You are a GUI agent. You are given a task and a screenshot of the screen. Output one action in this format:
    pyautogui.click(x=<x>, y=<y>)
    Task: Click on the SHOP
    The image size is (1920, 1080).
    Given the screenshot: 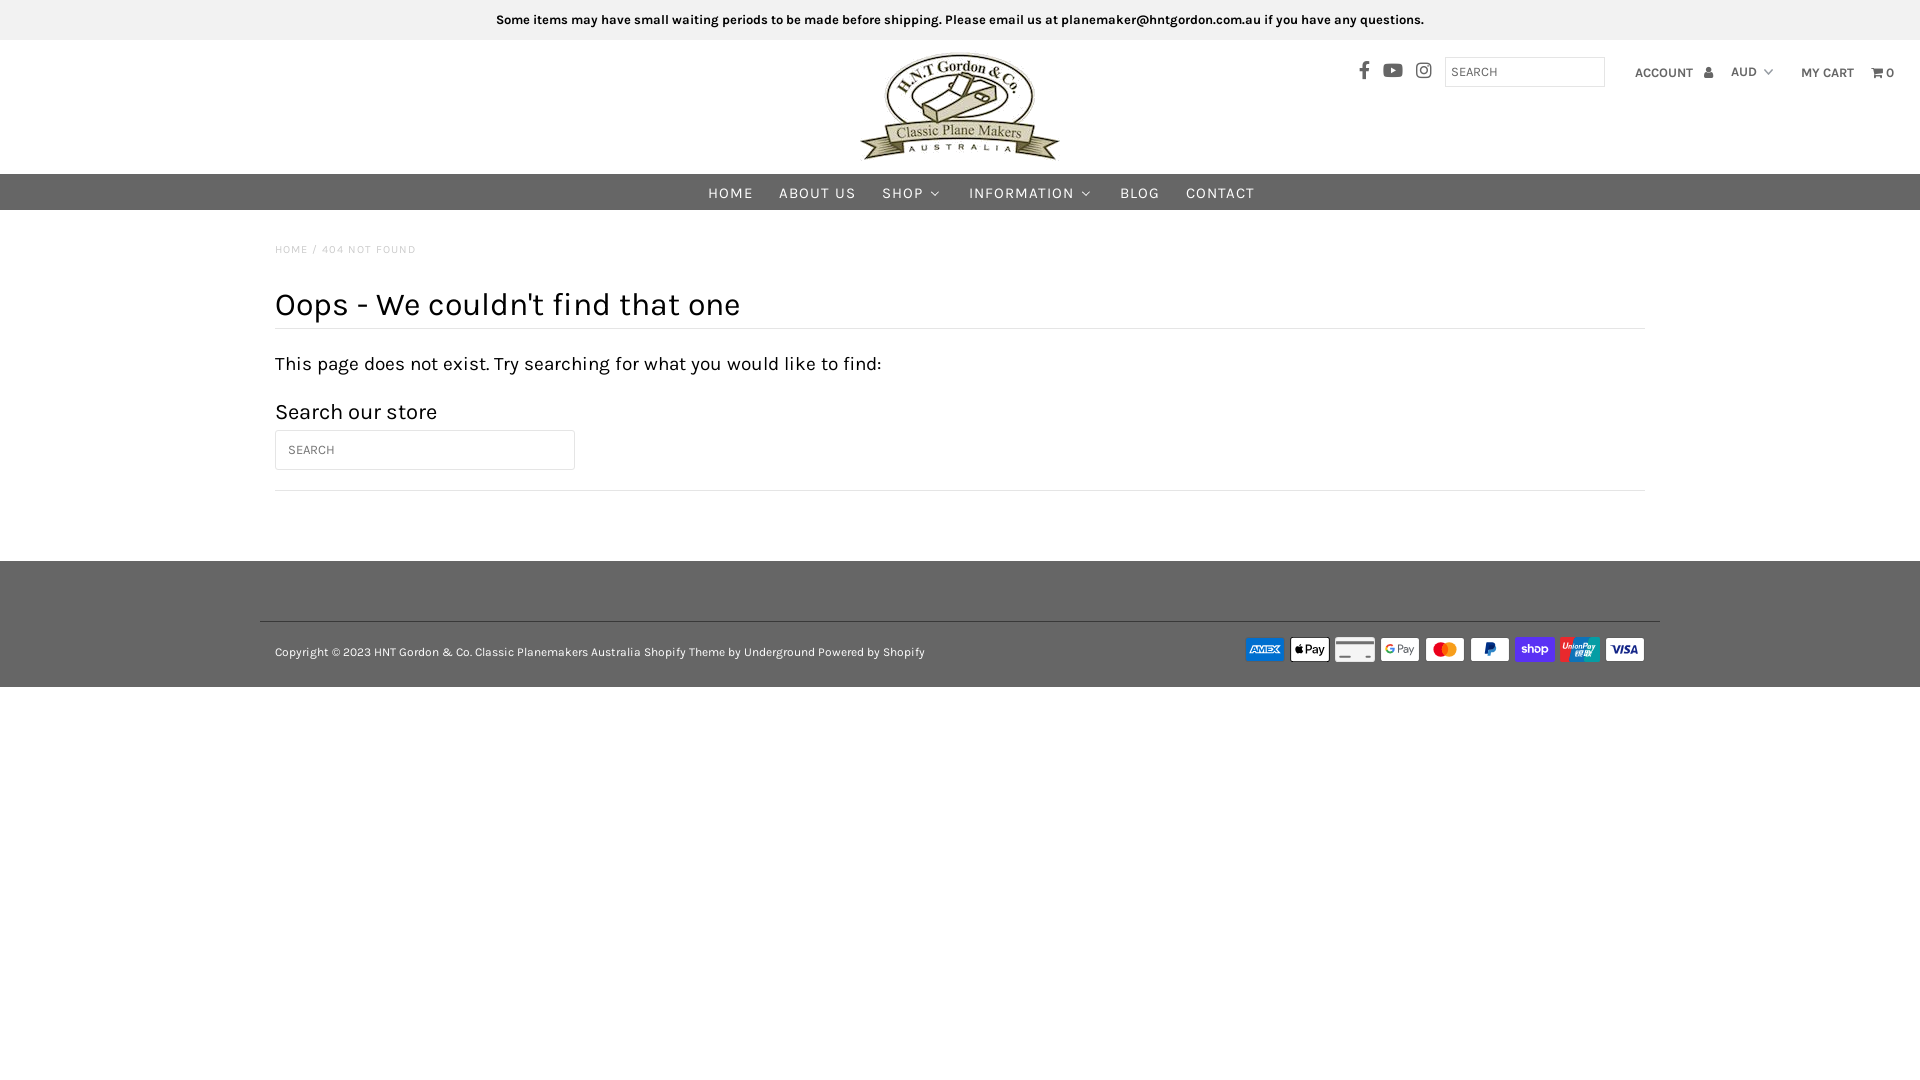 What is the action you would take?
    pyautogui.click(x=912, y=192)
    